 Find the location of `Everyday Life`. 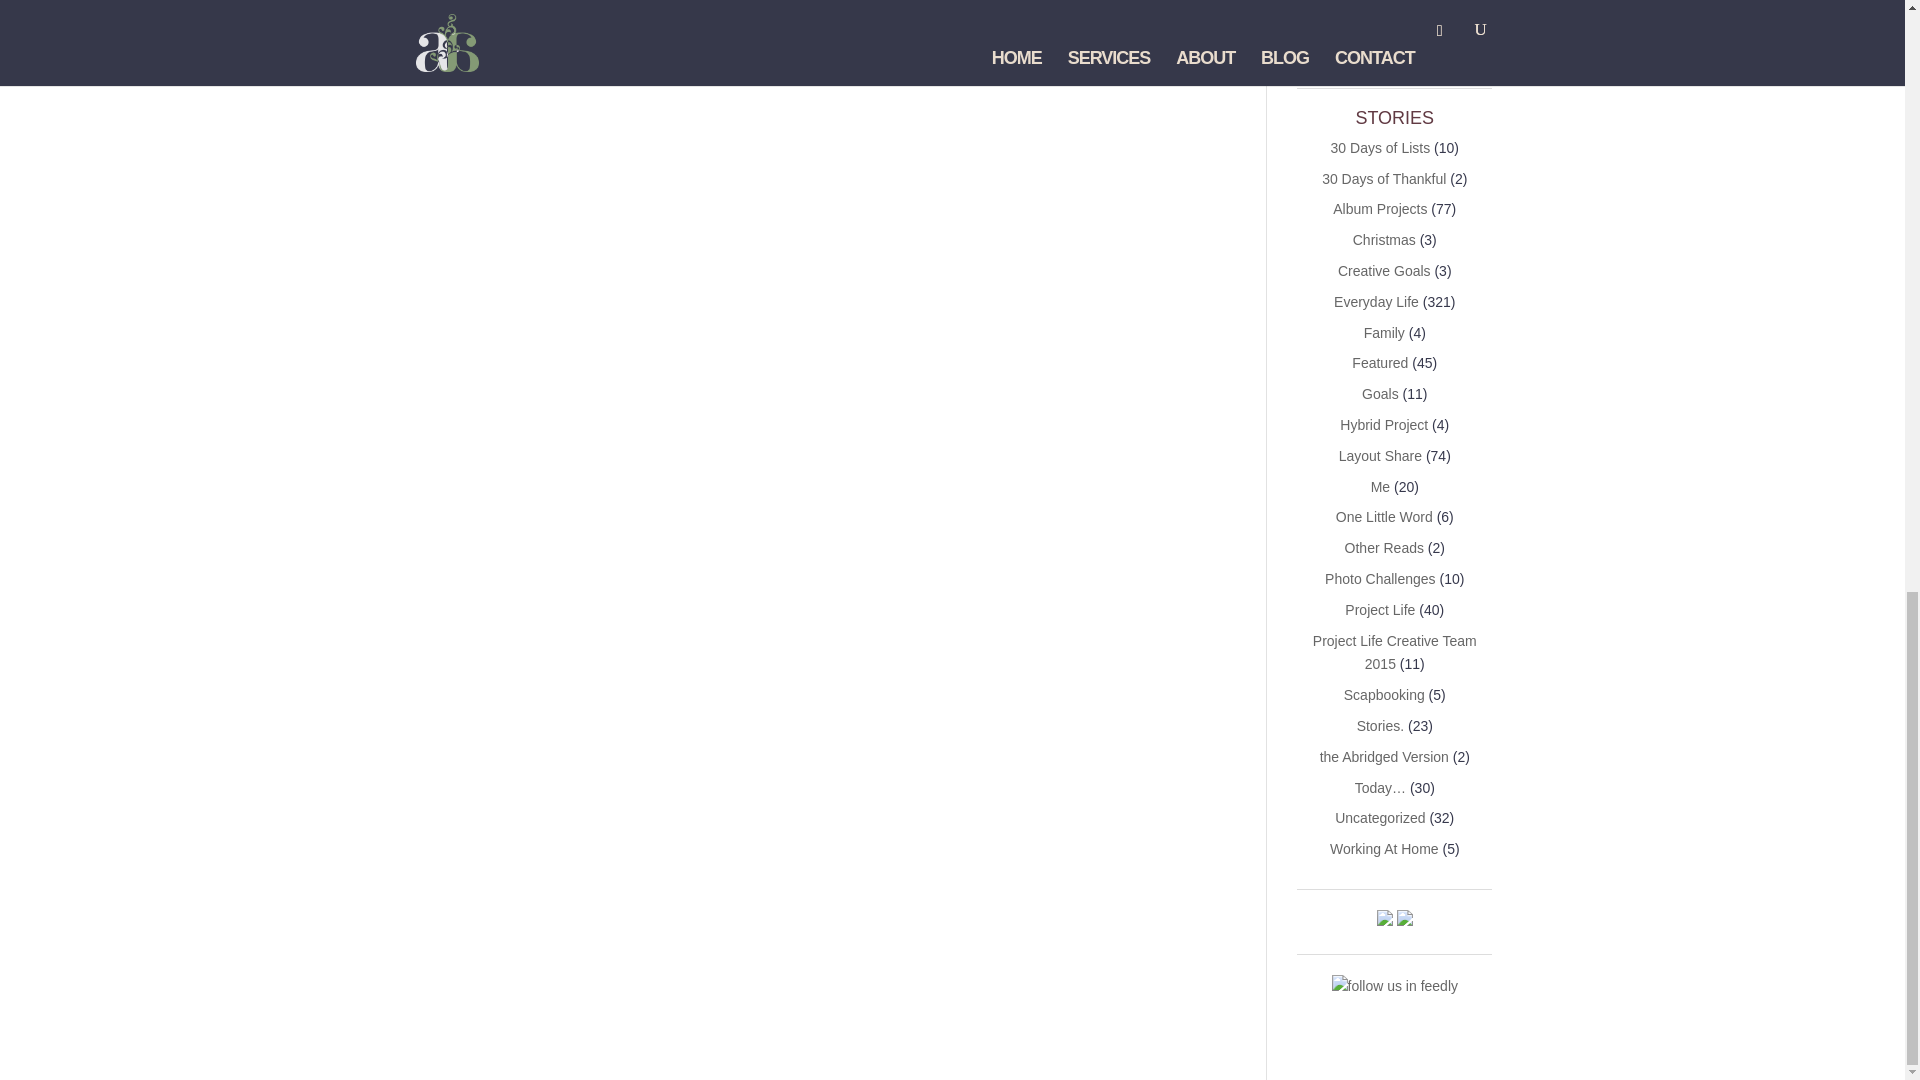

Everyday Life is located at coordinates (1376, 301).